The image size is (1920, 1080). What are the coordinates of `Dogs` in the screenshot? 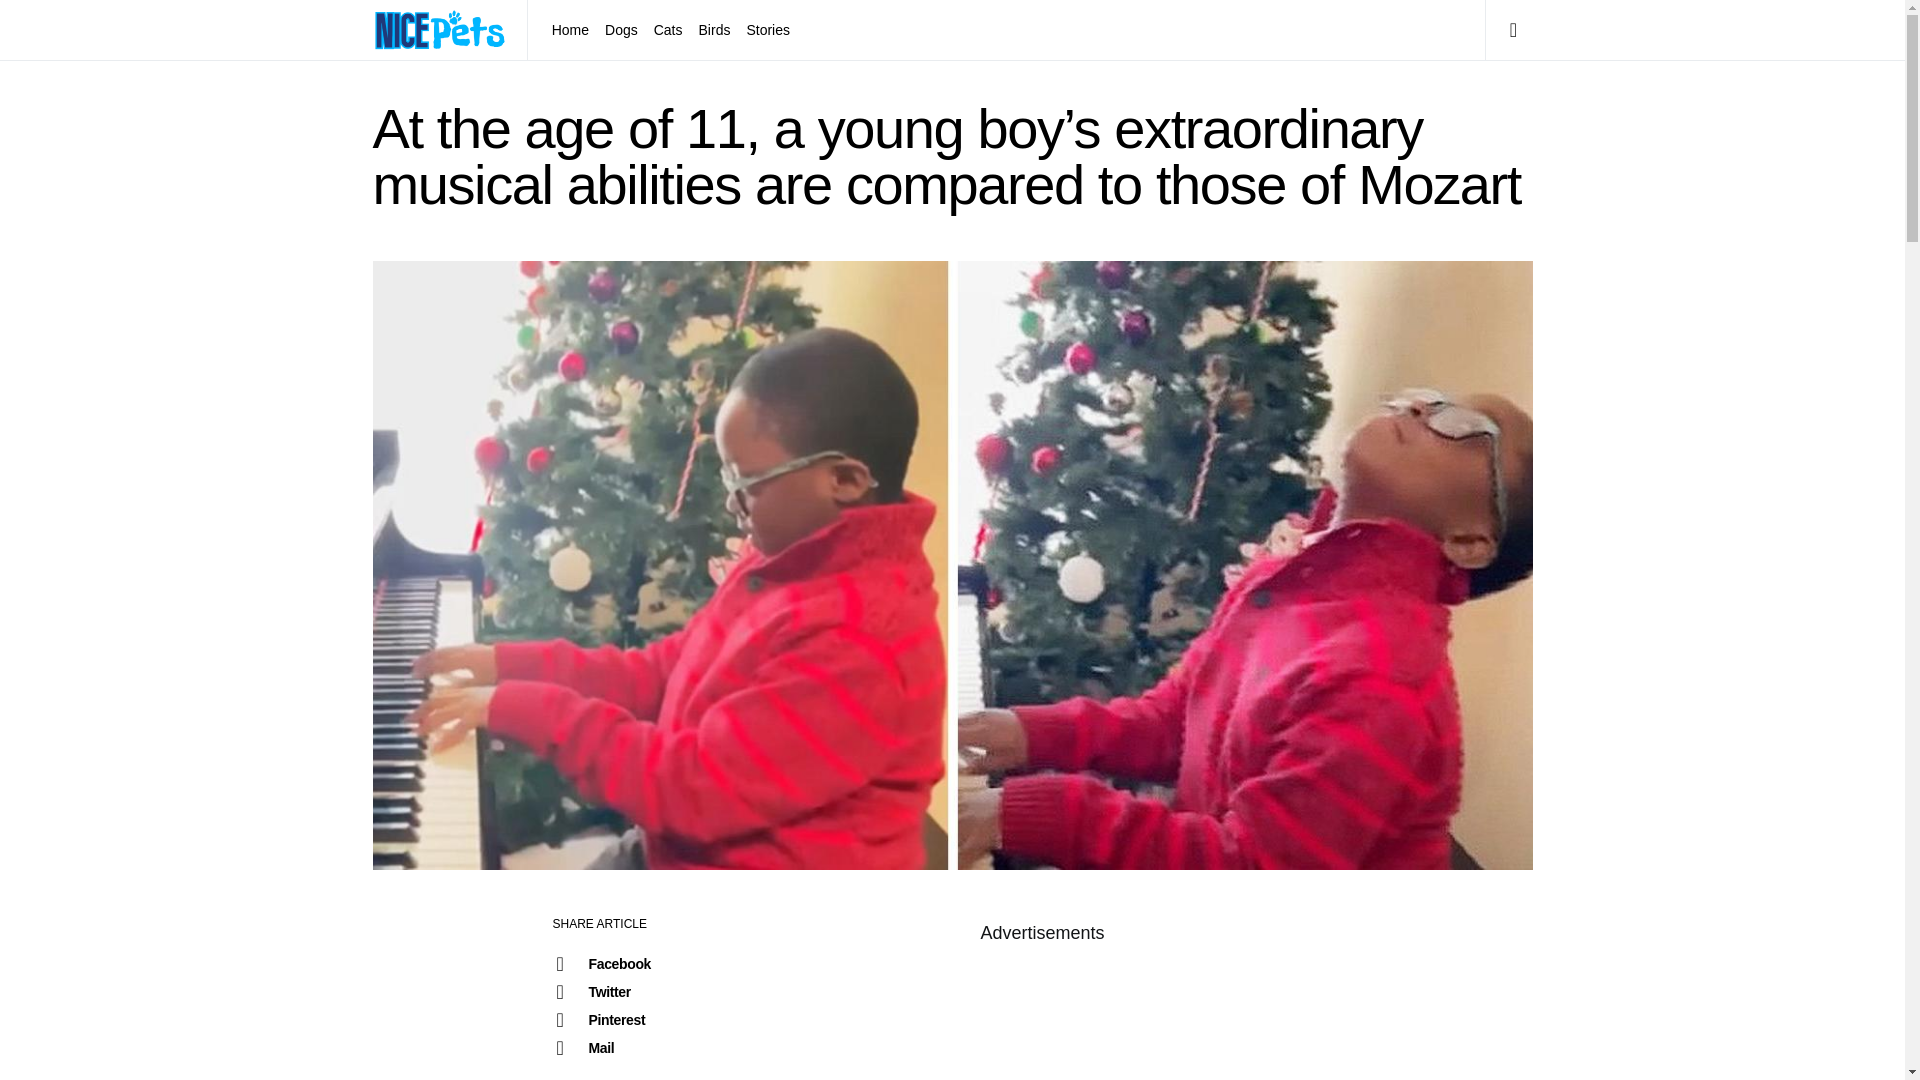 It's located at (621, 30).